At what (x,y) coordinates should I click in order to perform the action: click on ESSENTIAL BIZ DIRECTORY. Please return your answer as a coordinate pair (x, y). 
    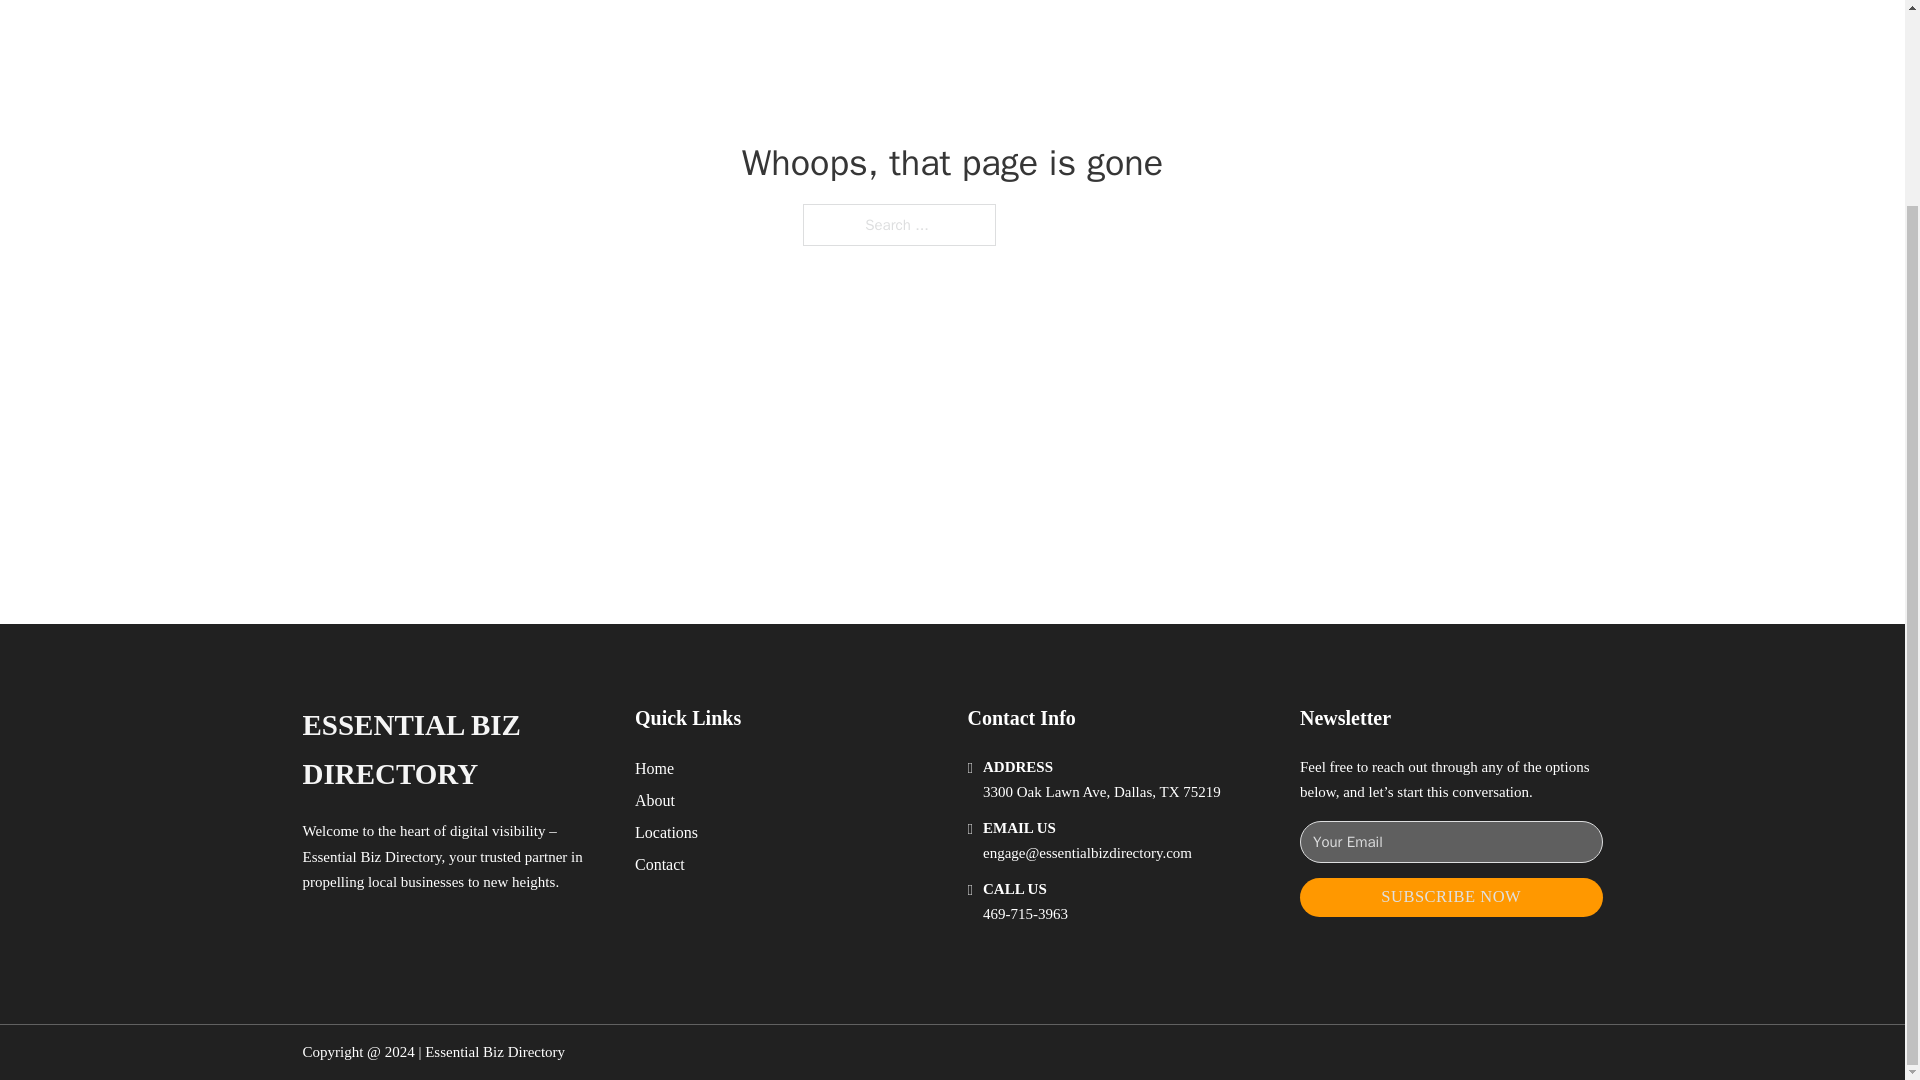
    Looking at the image, I should click on (452, 750).